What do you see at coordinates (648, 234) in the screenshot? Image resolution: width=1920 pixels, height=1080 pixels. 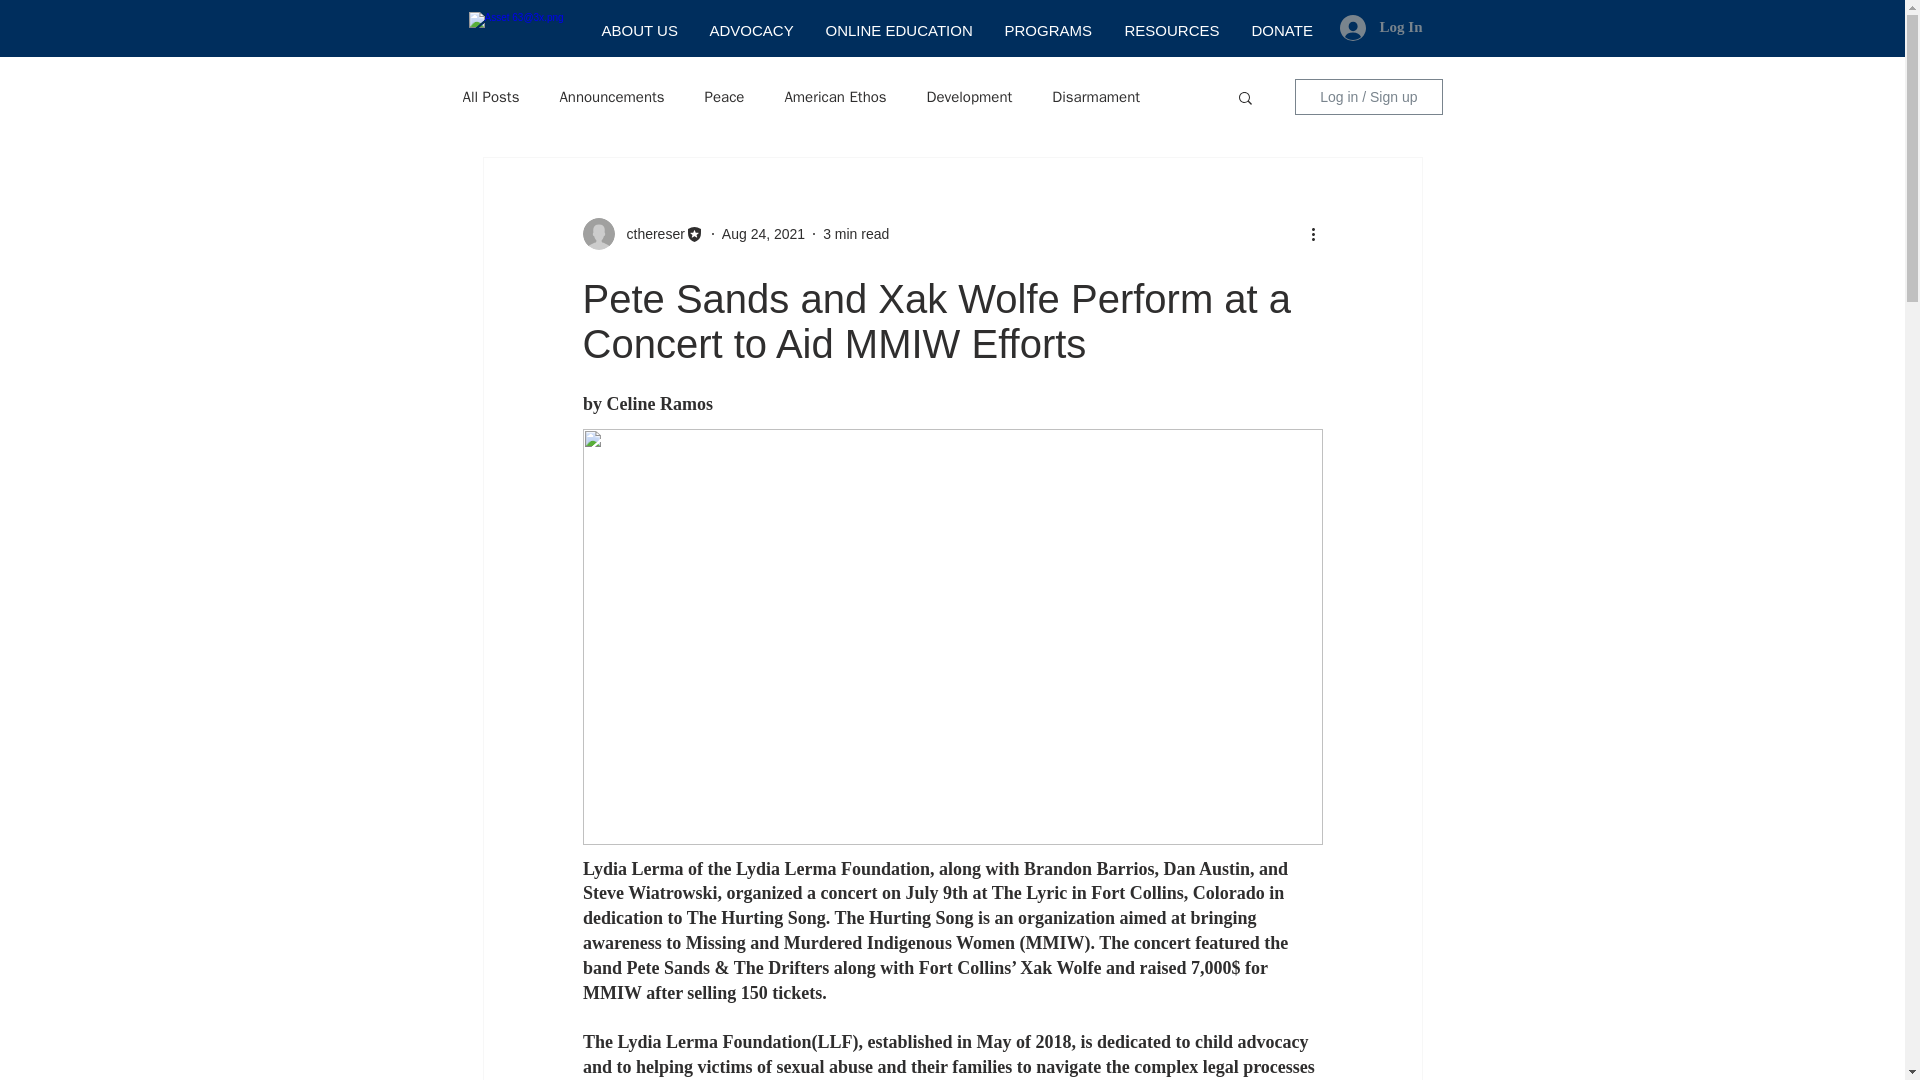 I see `cthereser` at bounding box center [648, 234].